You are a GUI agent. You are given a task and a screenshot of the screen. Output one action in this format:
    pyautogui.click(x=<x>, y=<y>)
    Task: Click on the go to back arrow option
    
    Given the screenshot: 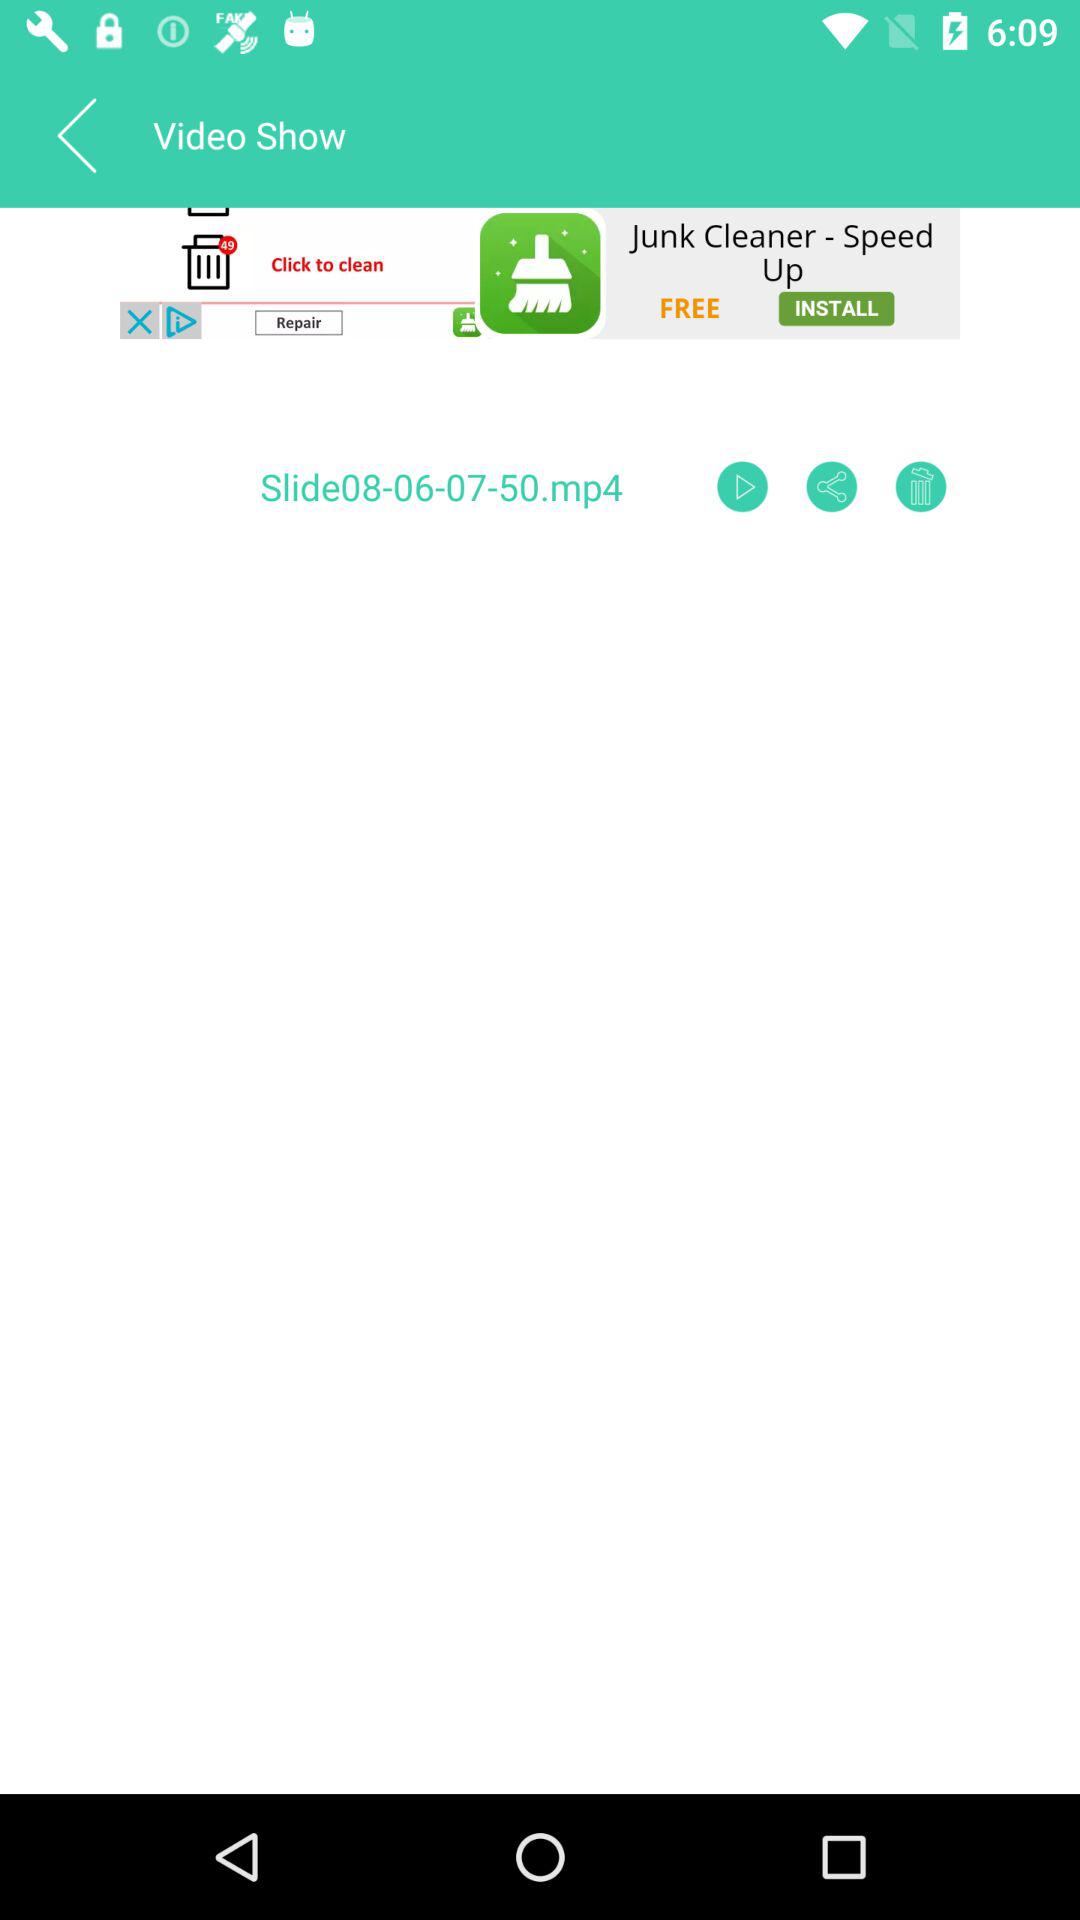 What is the action you would take?
    pyautogui.click(x=76, y=135)
    